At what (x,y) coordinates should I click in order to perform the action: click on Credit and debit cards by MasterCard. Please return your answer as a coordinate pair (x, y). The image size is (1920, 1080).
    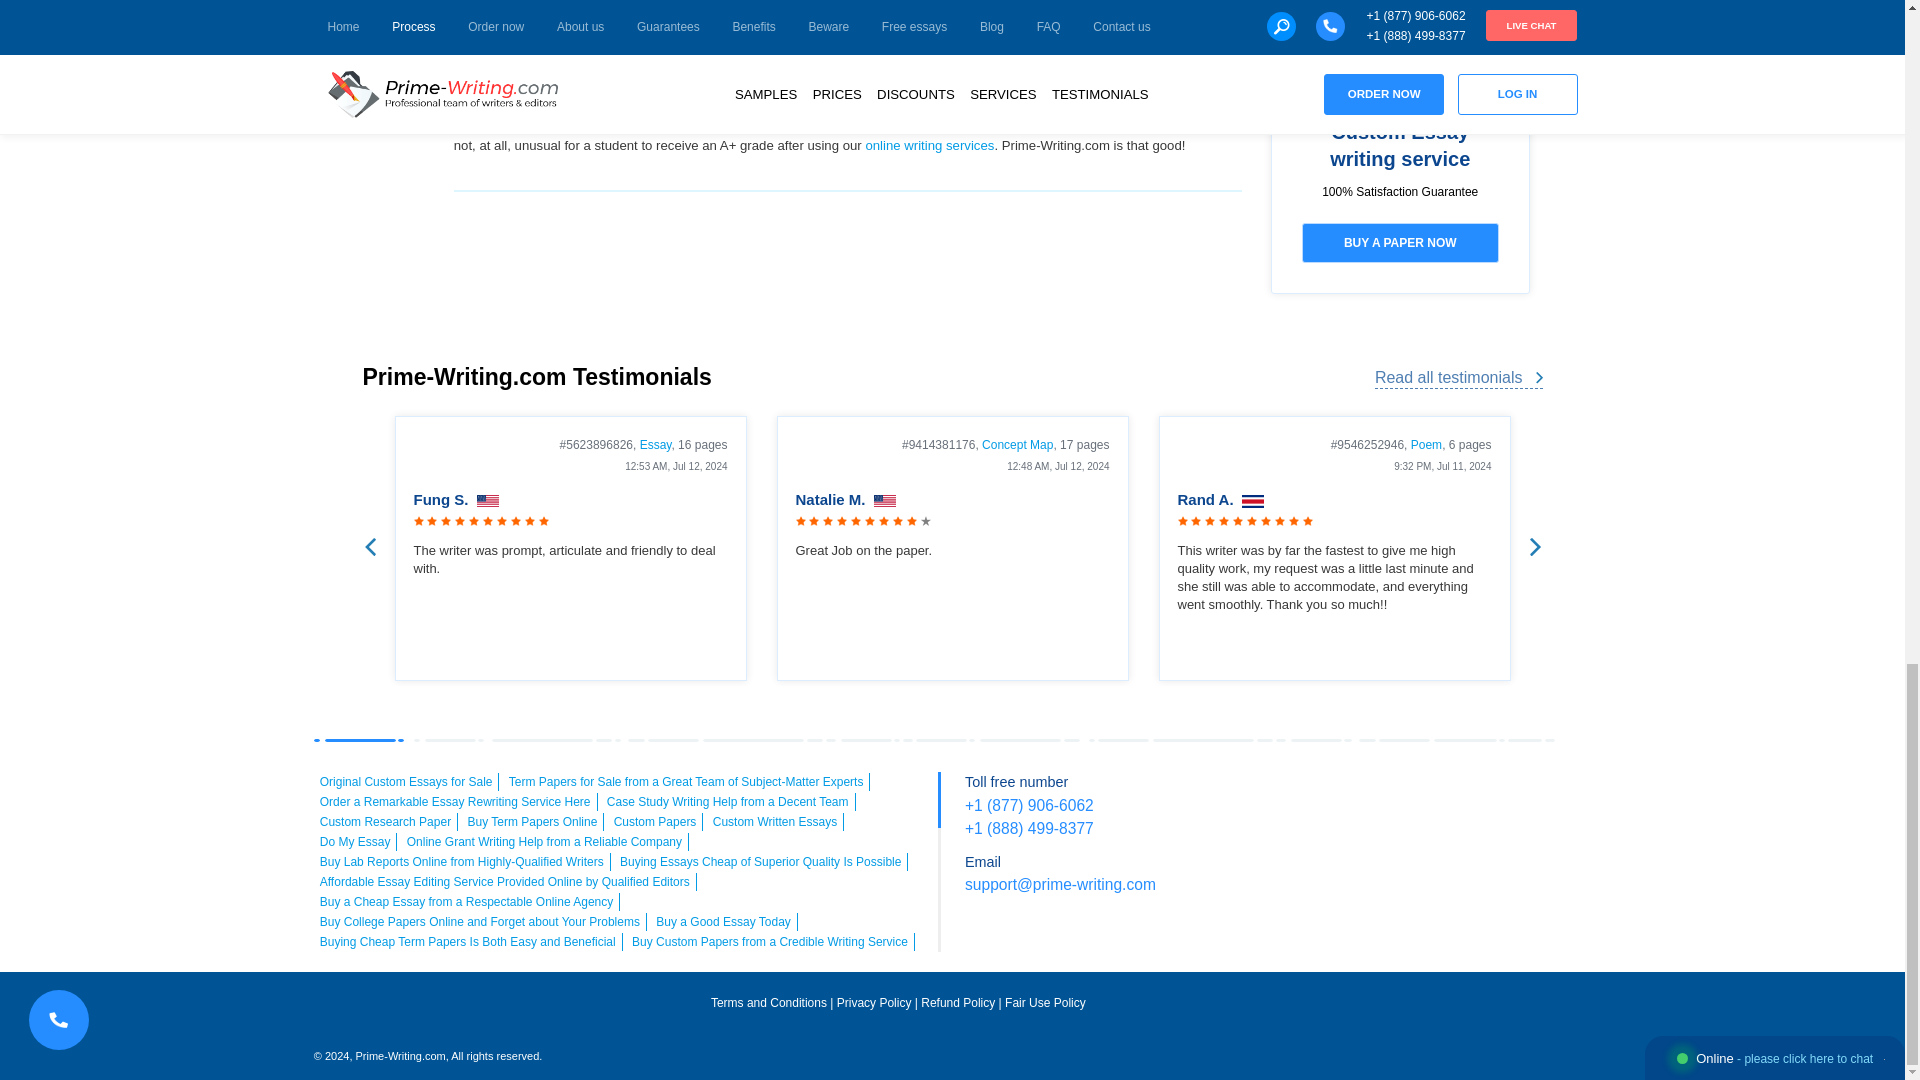
    Looking at the image, I should click on (1383, 794).